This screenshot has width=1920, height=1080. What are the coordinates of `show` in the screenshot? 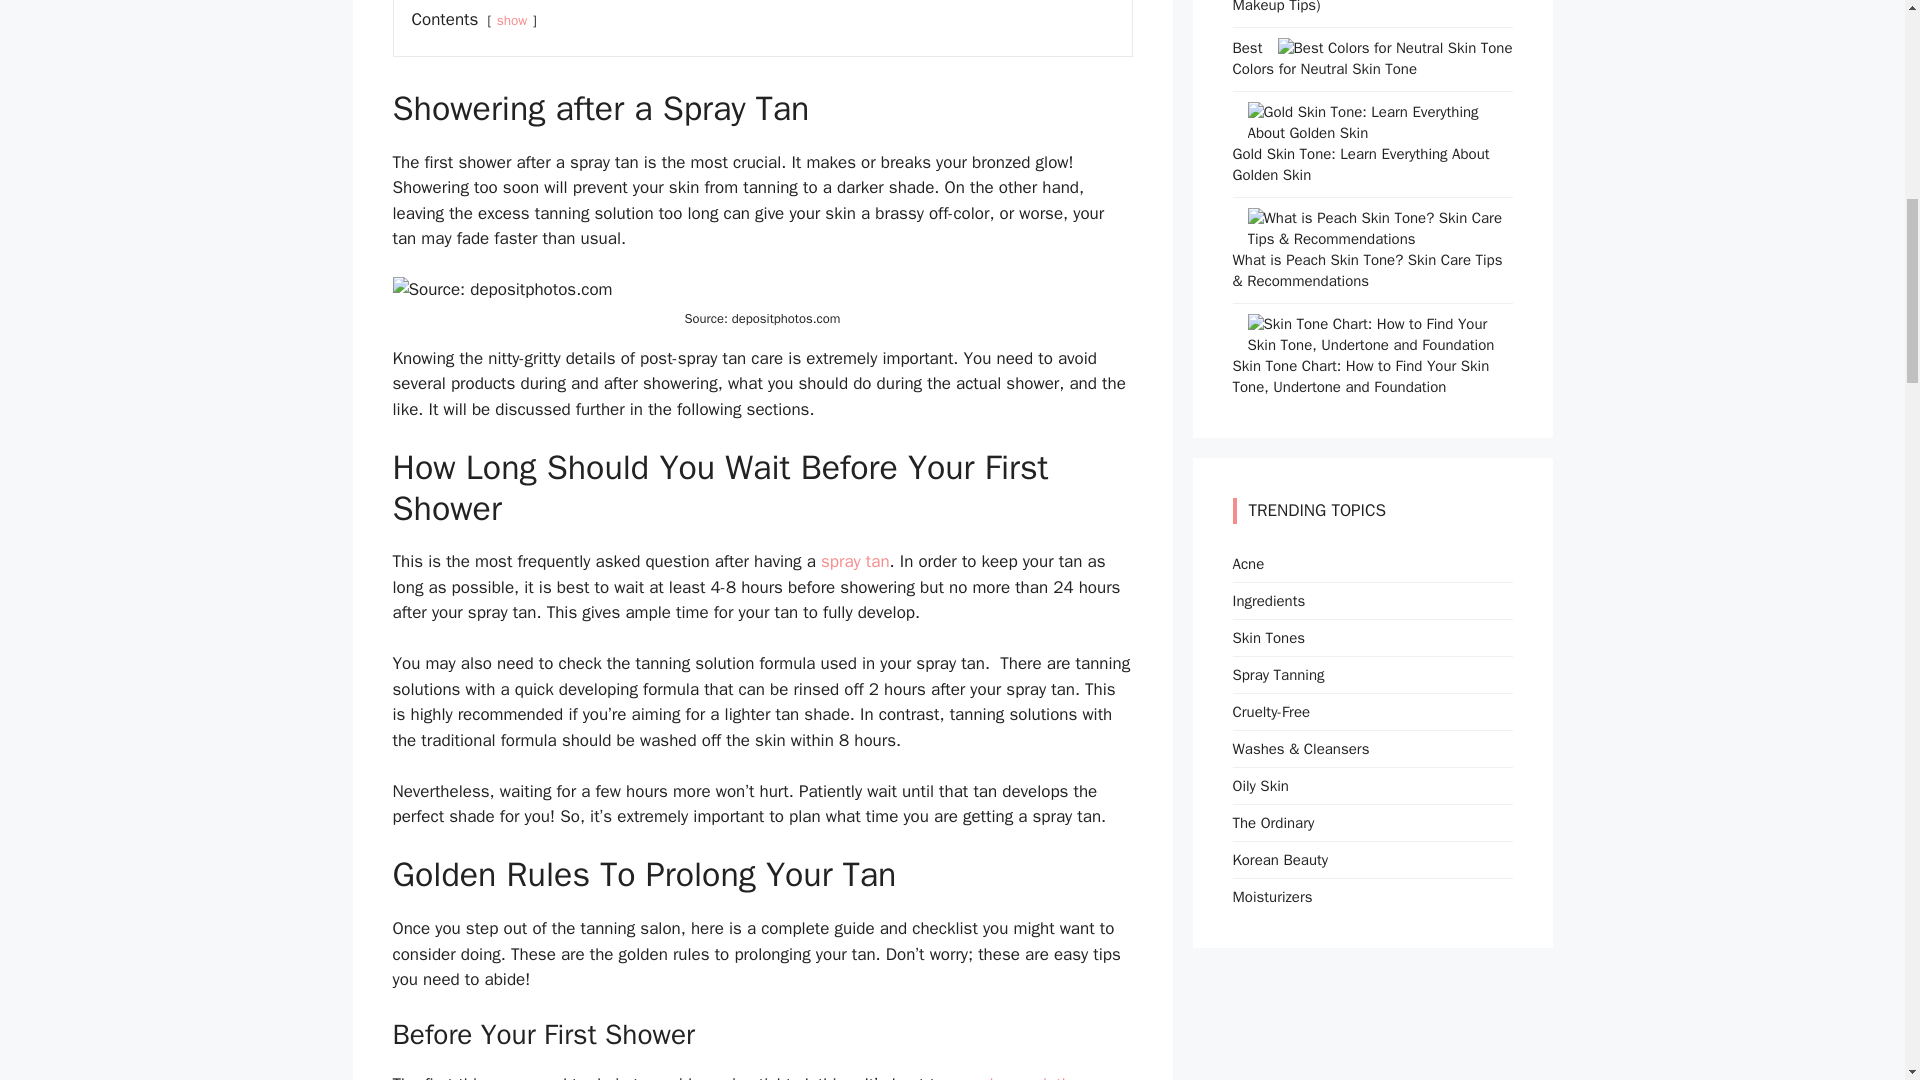 It's located at (512, 20).